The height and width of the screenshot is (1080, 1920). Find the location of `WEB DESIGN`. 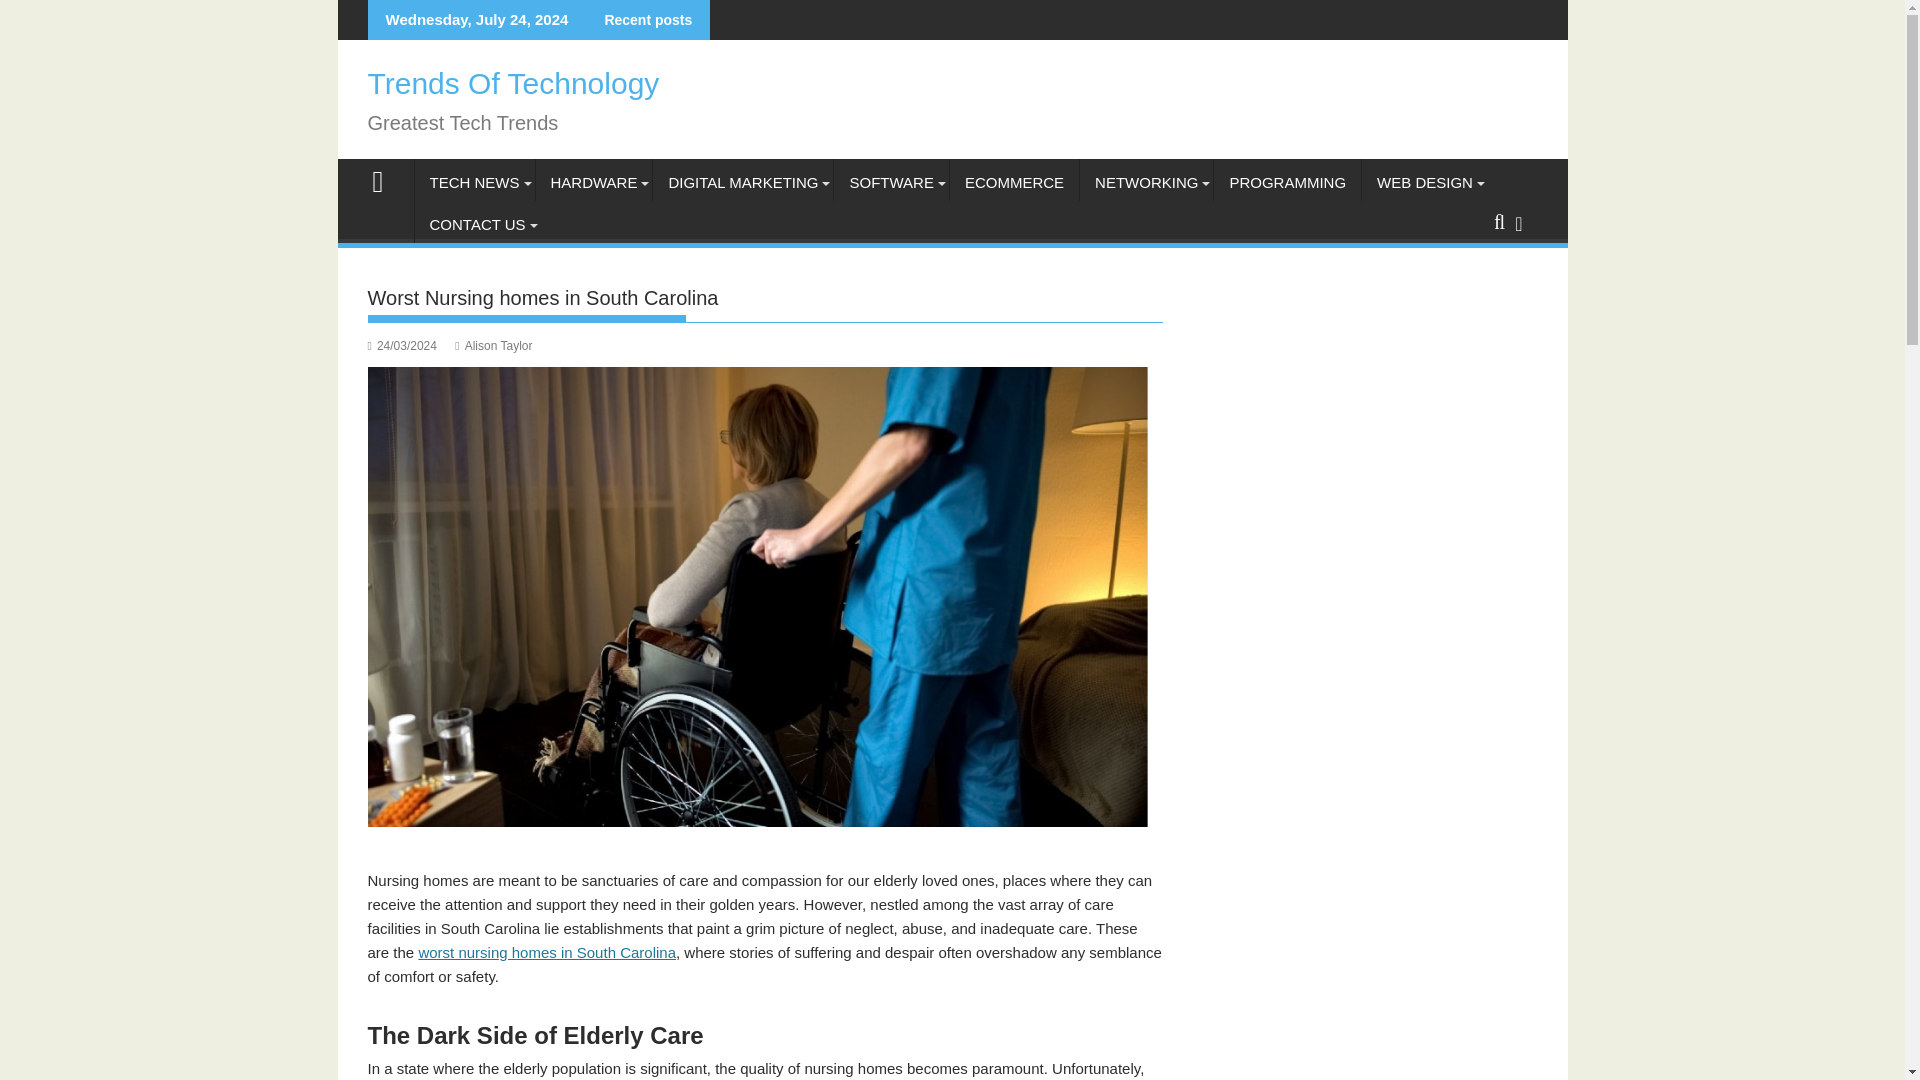

WEB DESIGN is located at coordinates (1424, 182).